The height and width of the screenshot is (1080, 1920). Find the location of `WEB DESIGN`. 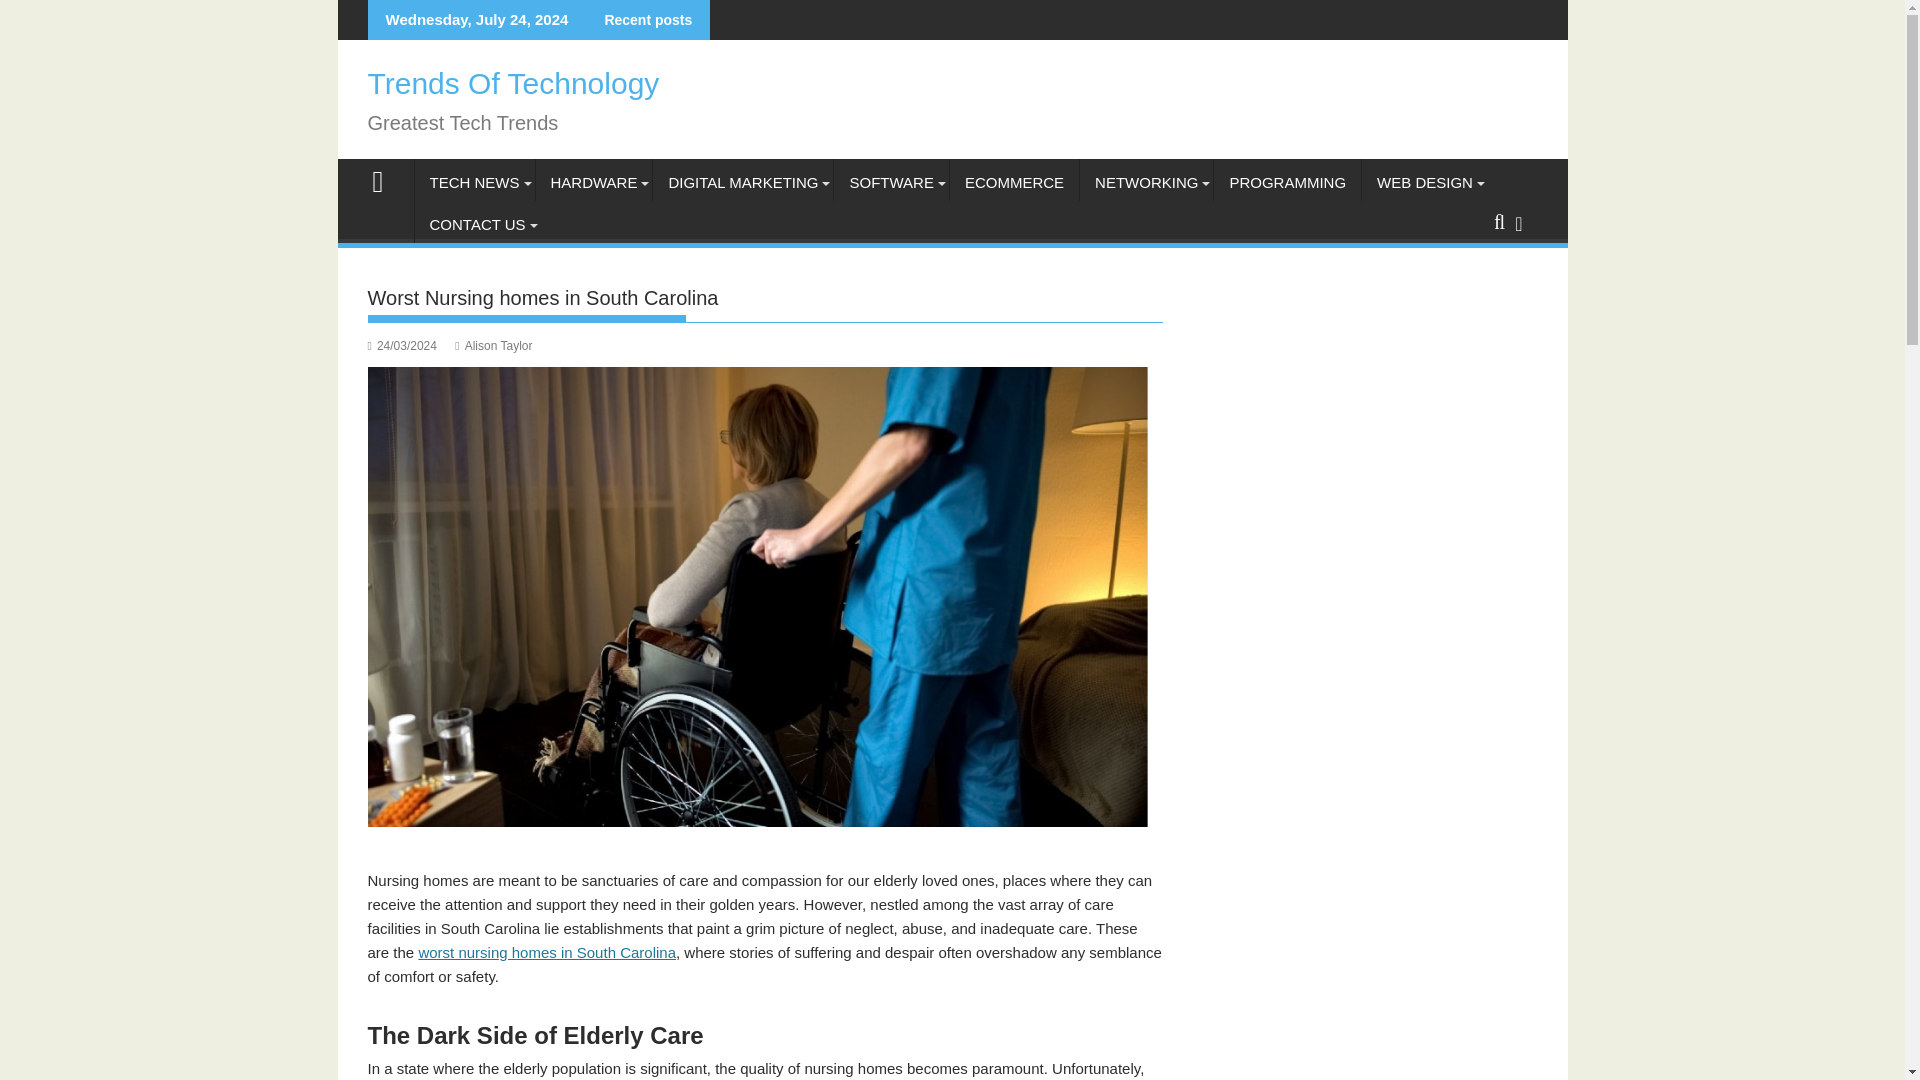

WEB DESIGN is located at coordinates (1424, 182).